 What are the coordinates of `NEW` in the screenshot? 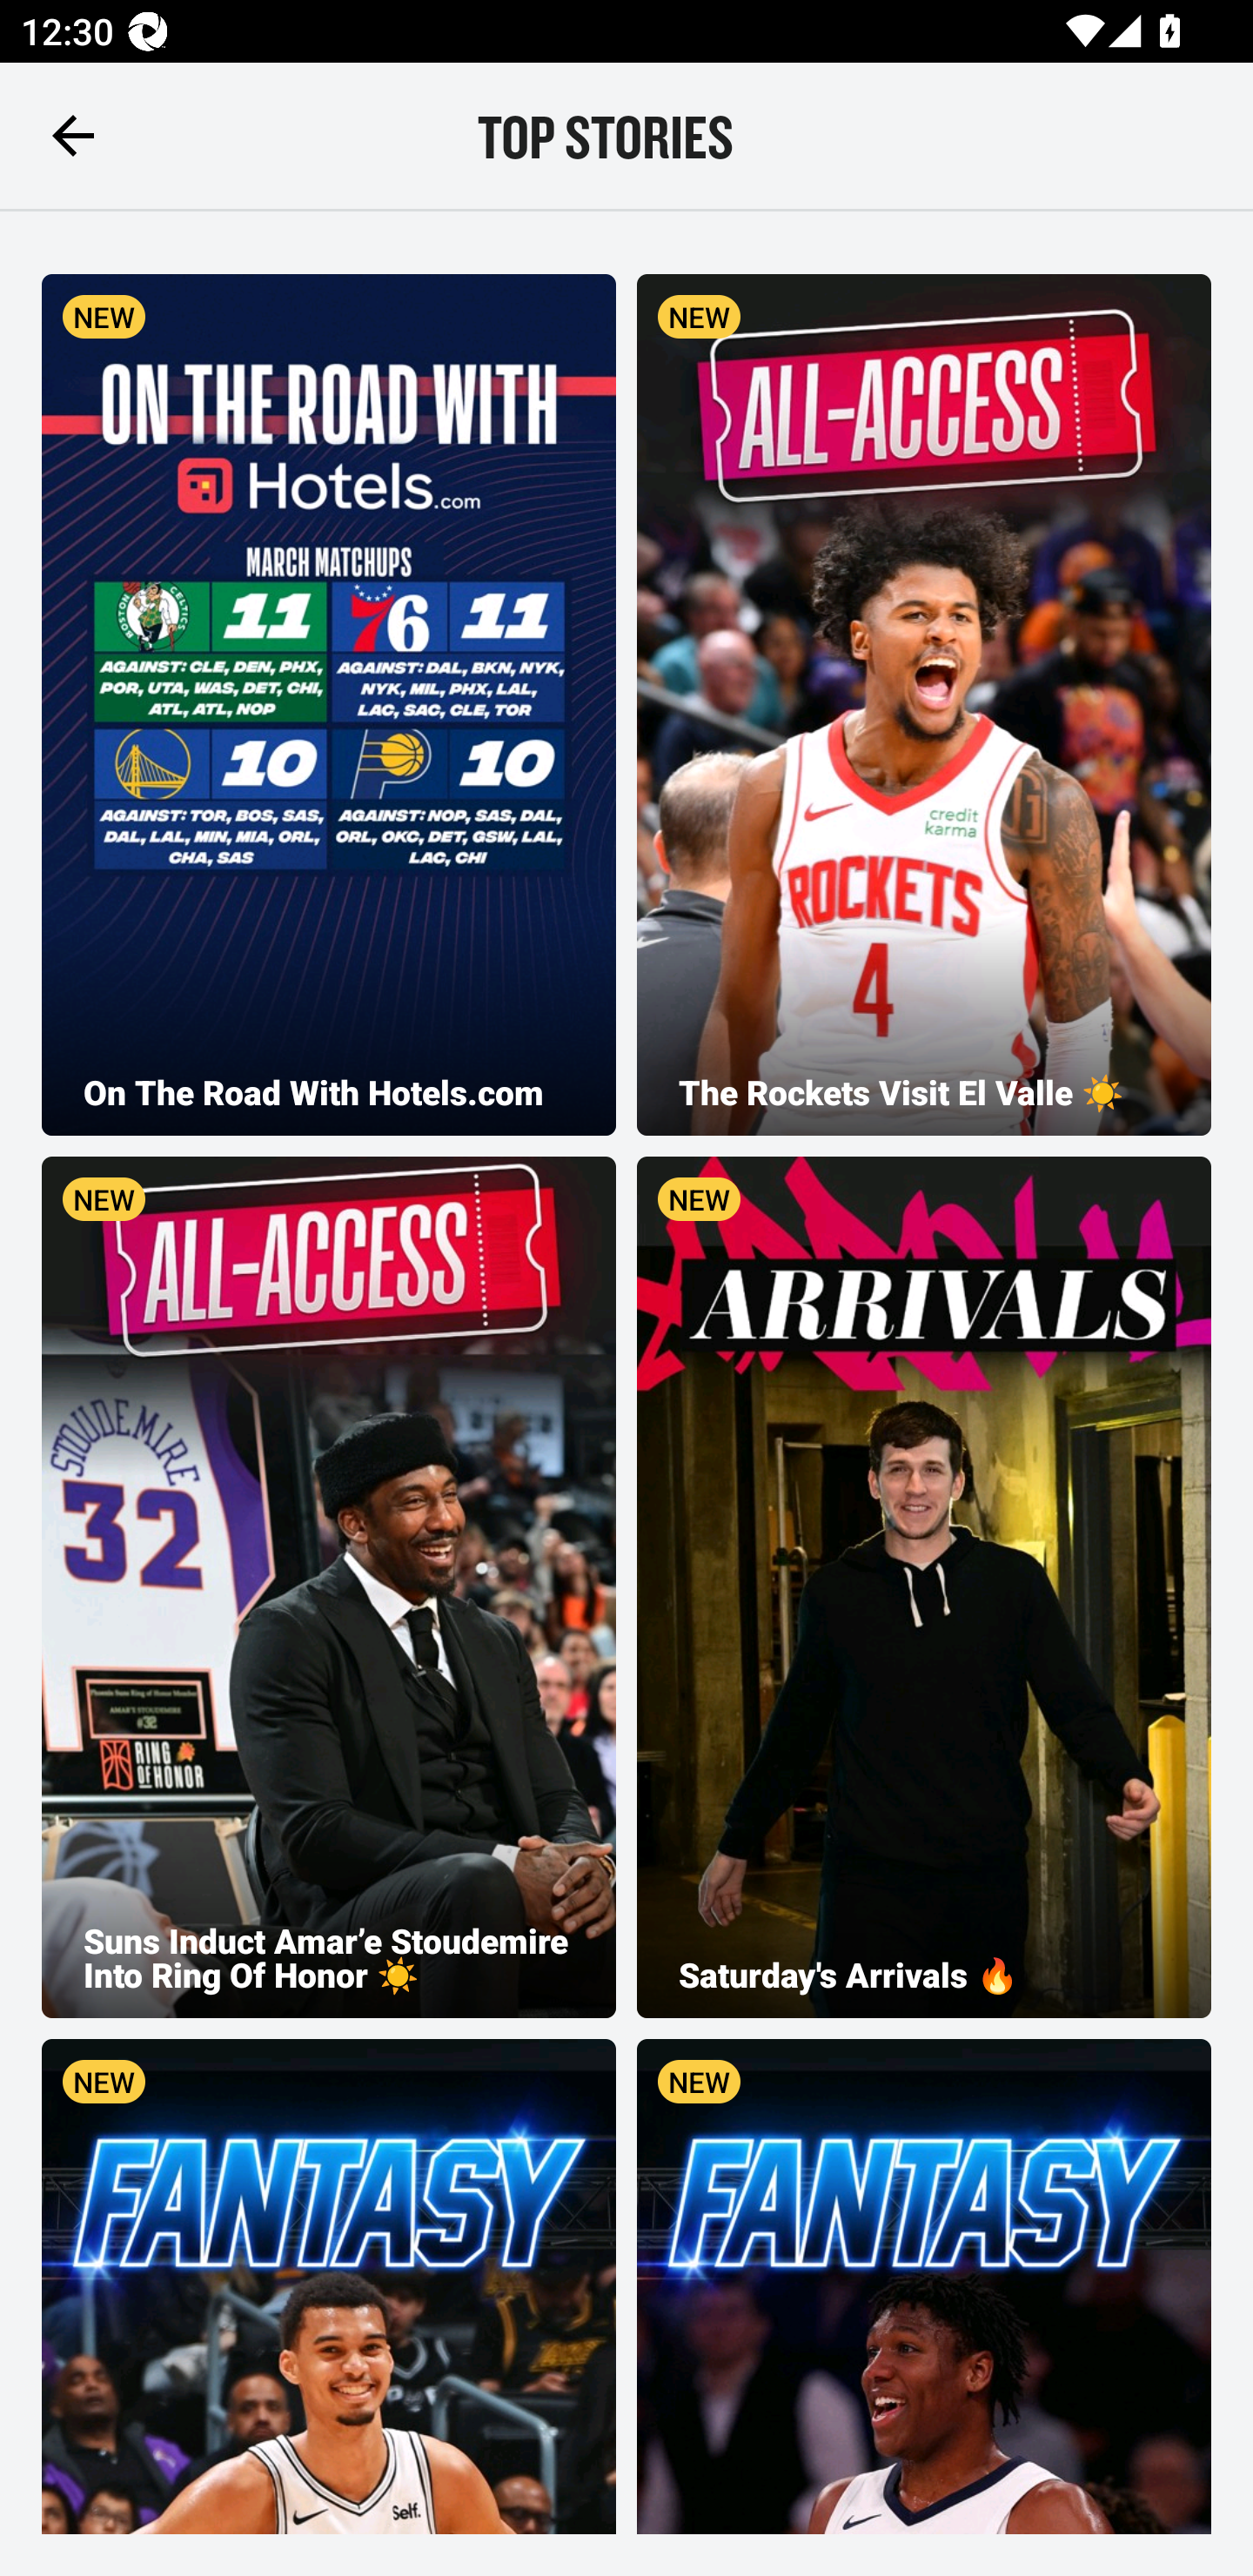 It's located at (329, 2287).